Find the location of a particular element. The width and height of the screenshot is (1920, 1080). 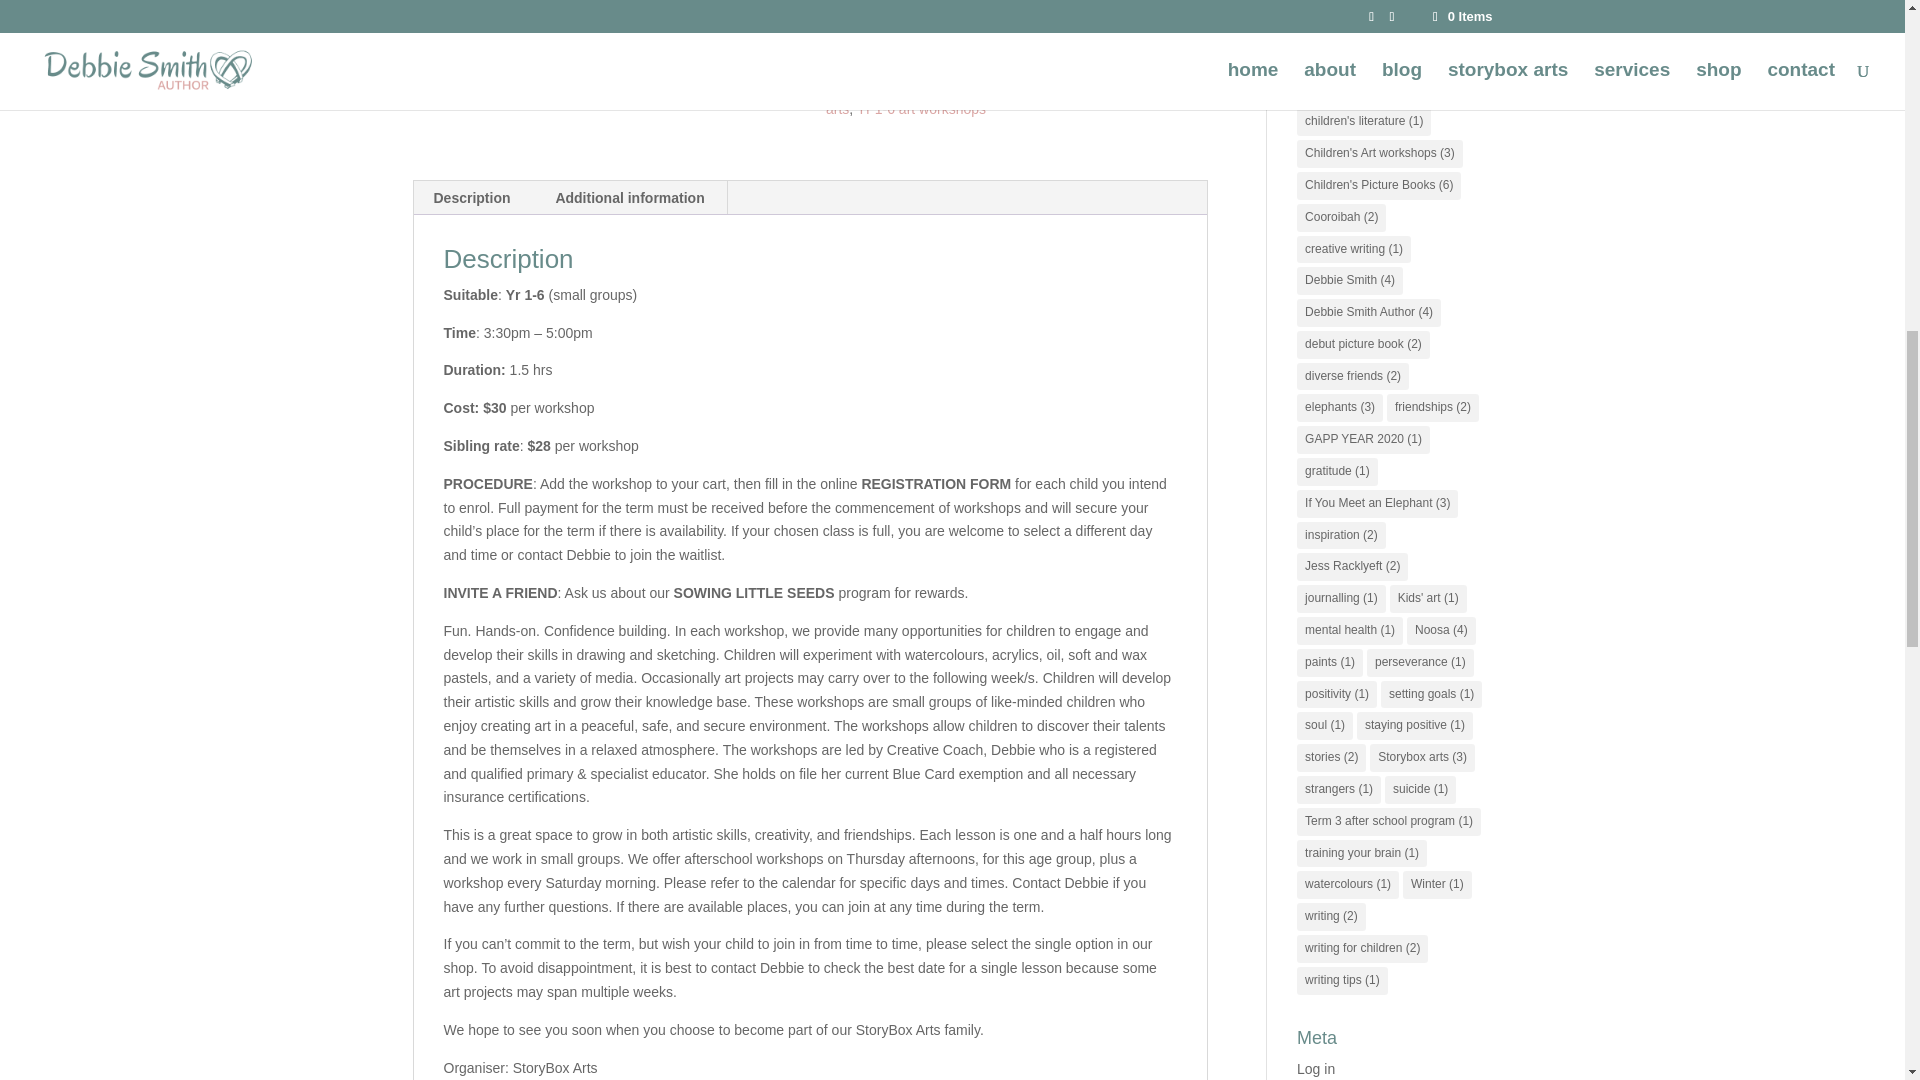

sketching is located at coordinates (1108, 85).